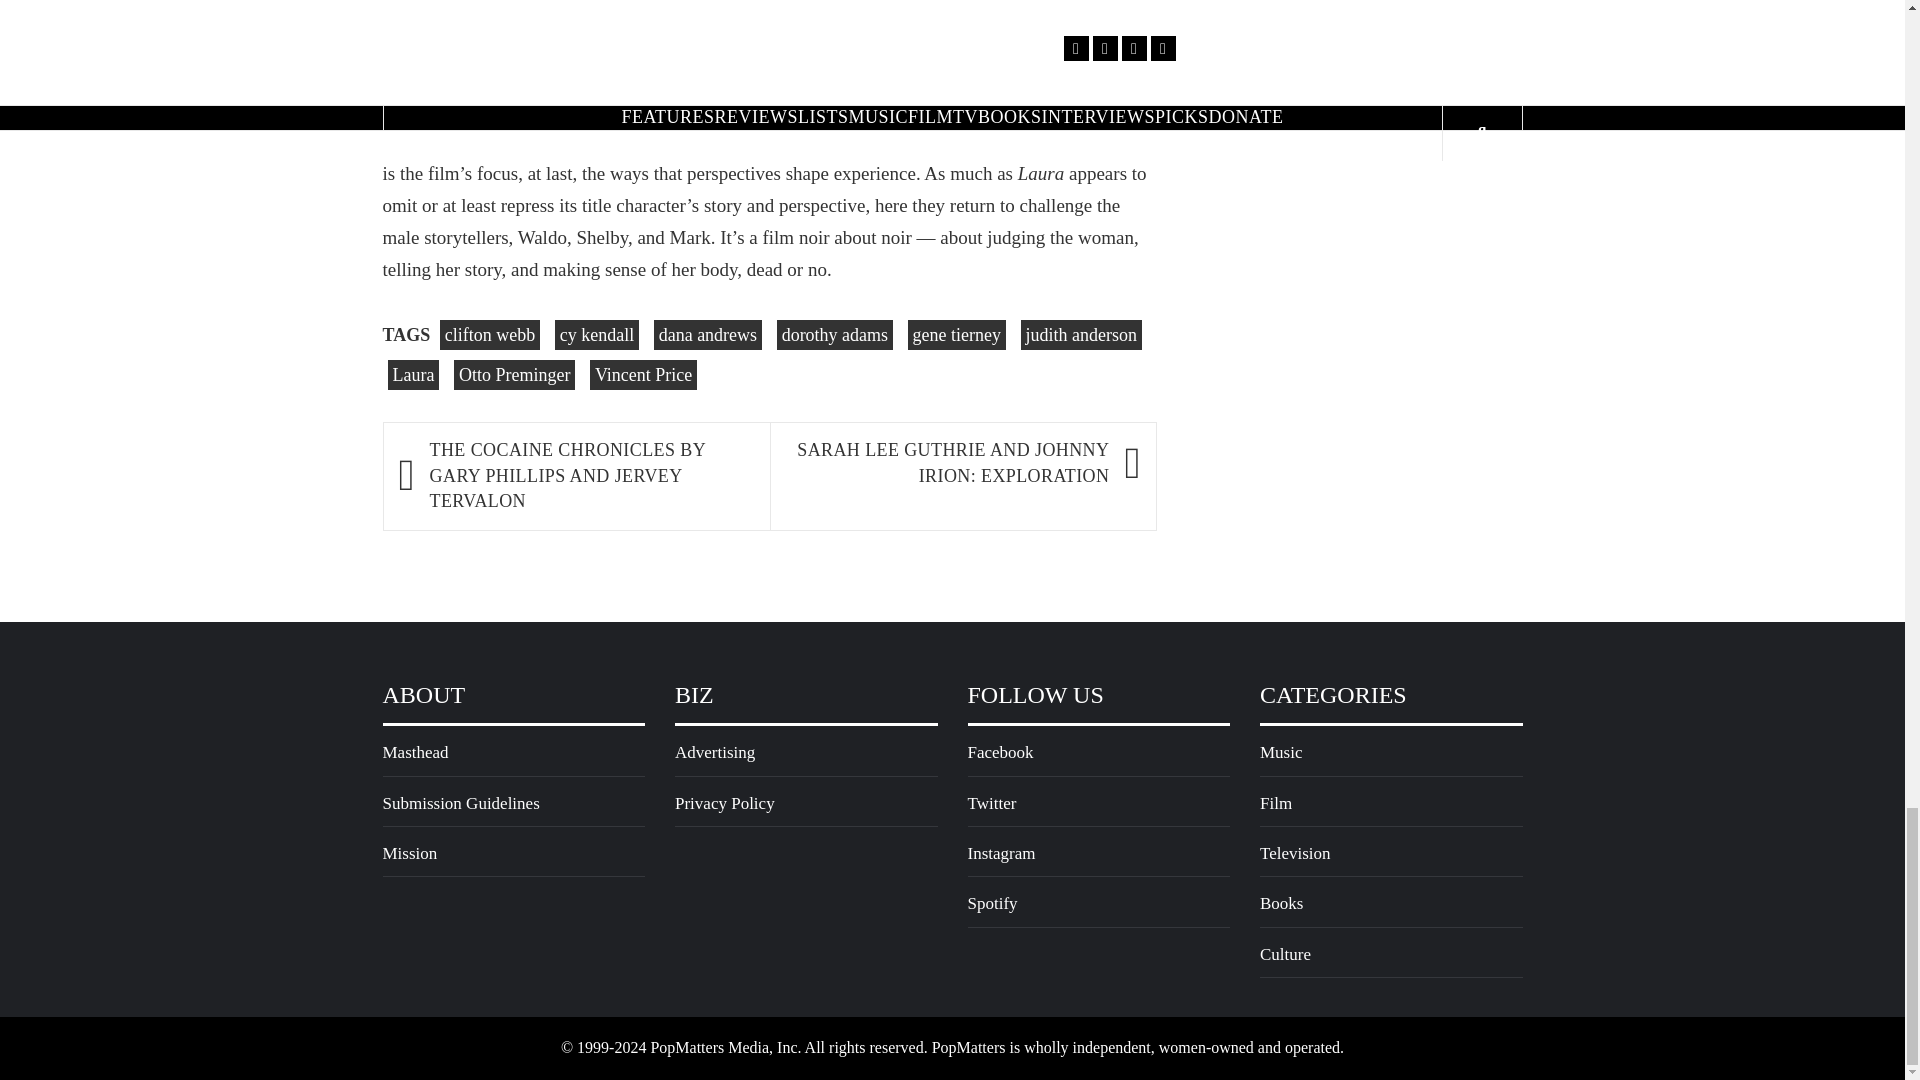  Describe the element at coordinates (589, 476) in the screenshot. I see `THE COCAINE CHRONICLES BY GARY PHILLIPS AND JERVEY TERVALON` at that location.